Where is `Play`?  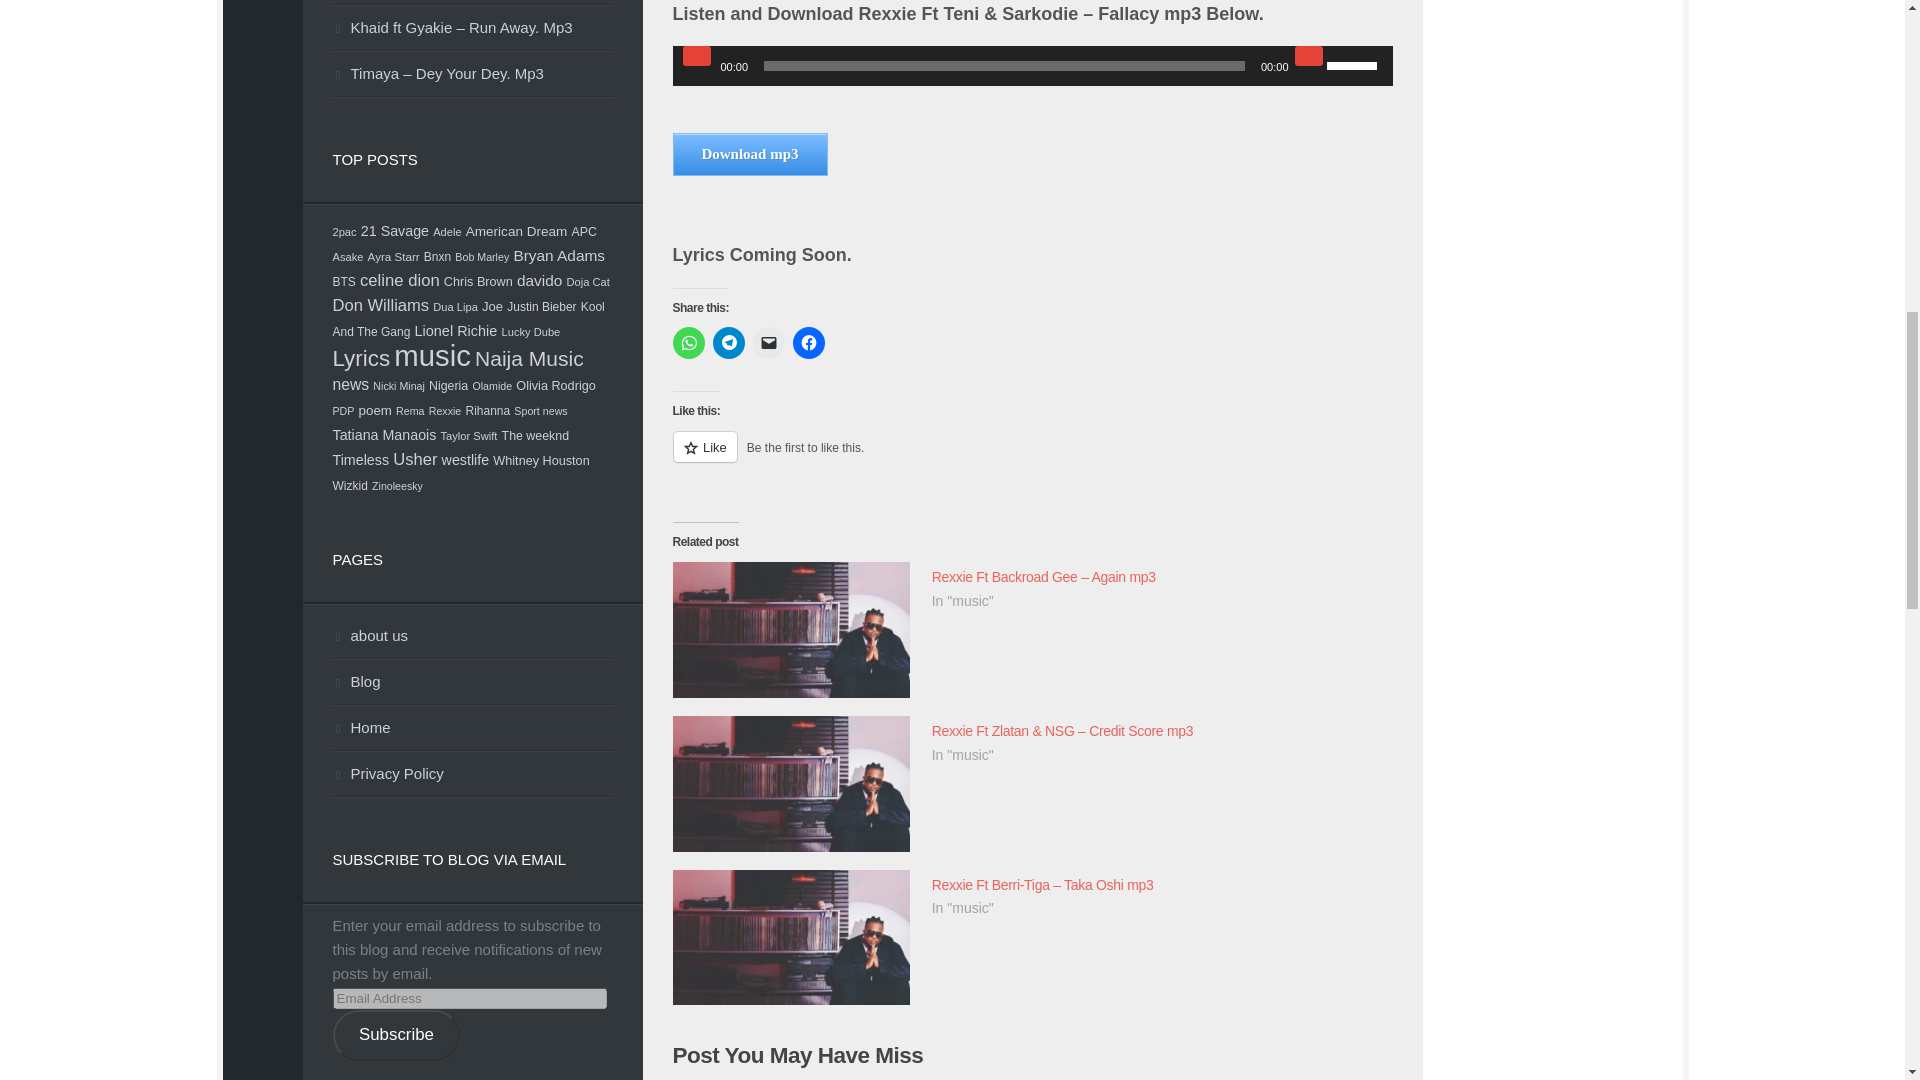 Play is located at coordinates (696, 56).